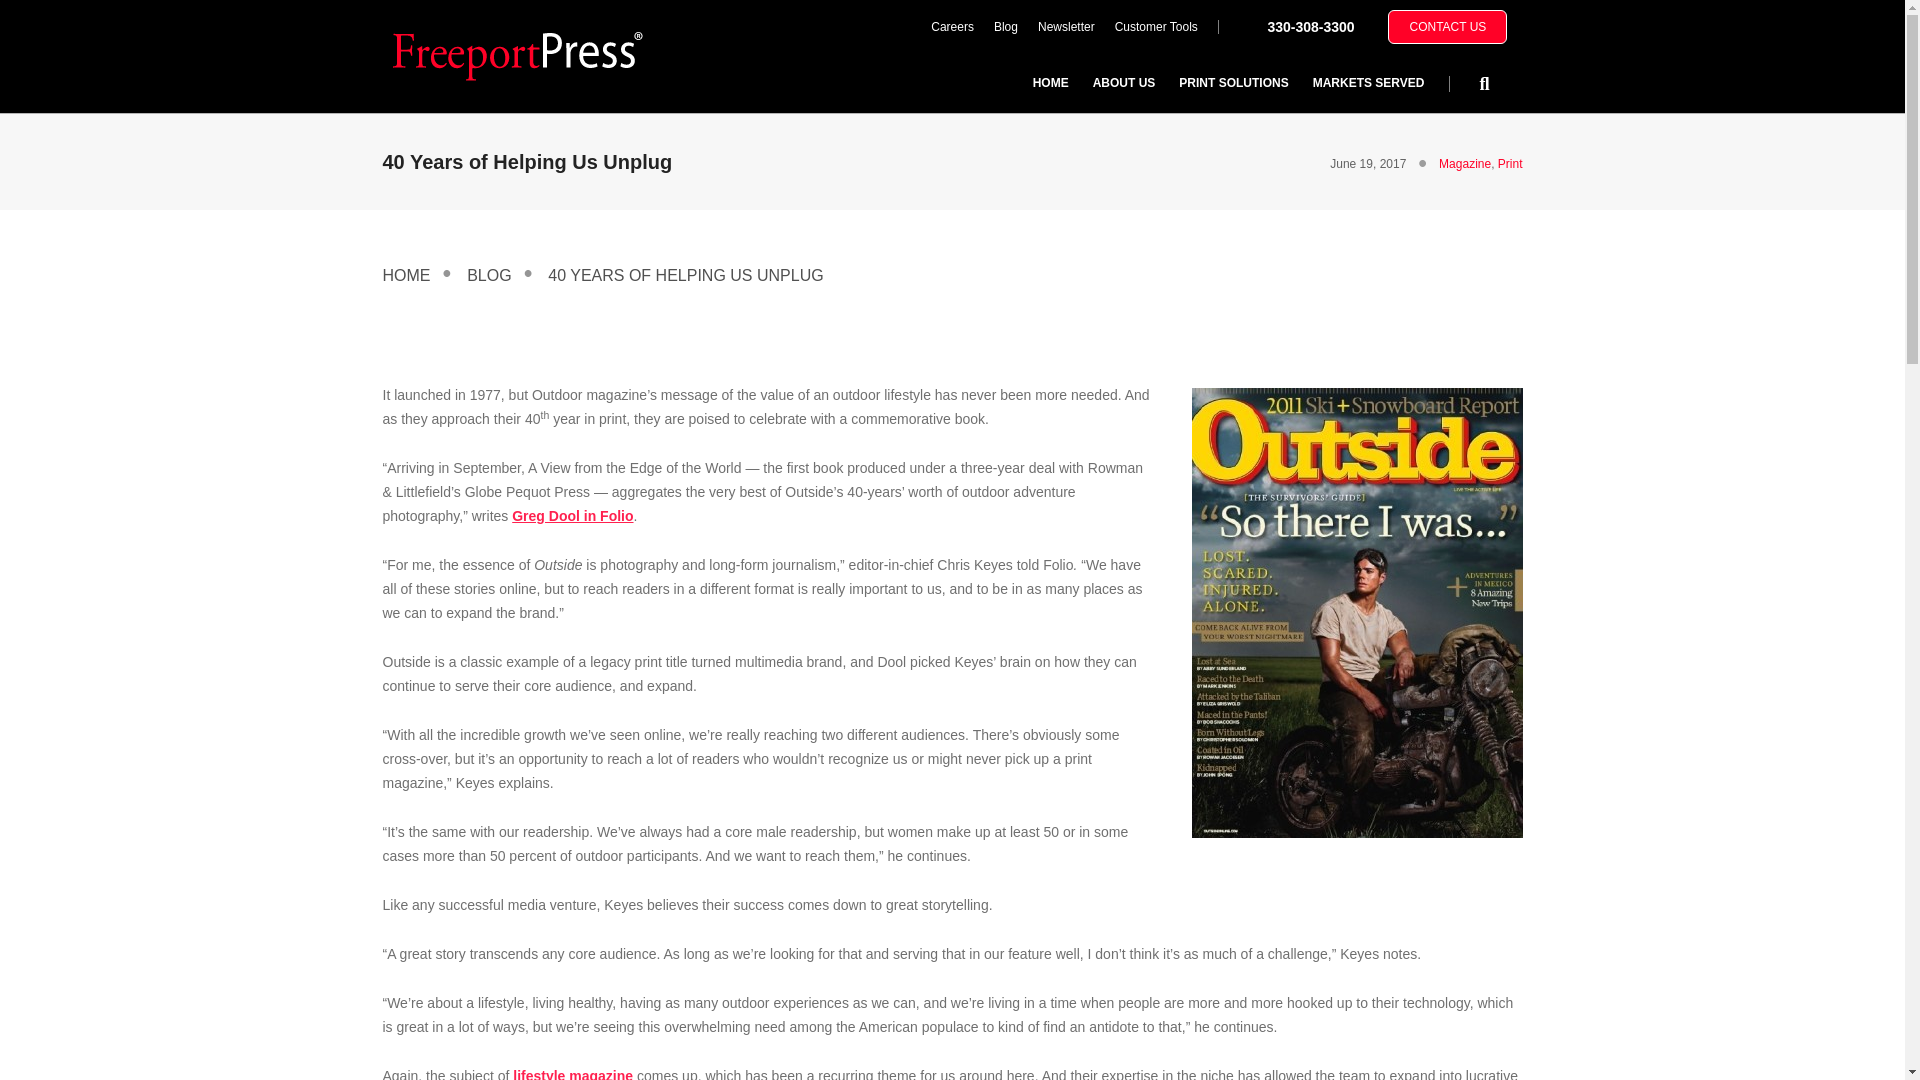 The width and height of the screenshot is (1920, 1080). Describe the element at coordinates (1368, 82) in the screenshot. I see `MARKETS SERVED` at that location.